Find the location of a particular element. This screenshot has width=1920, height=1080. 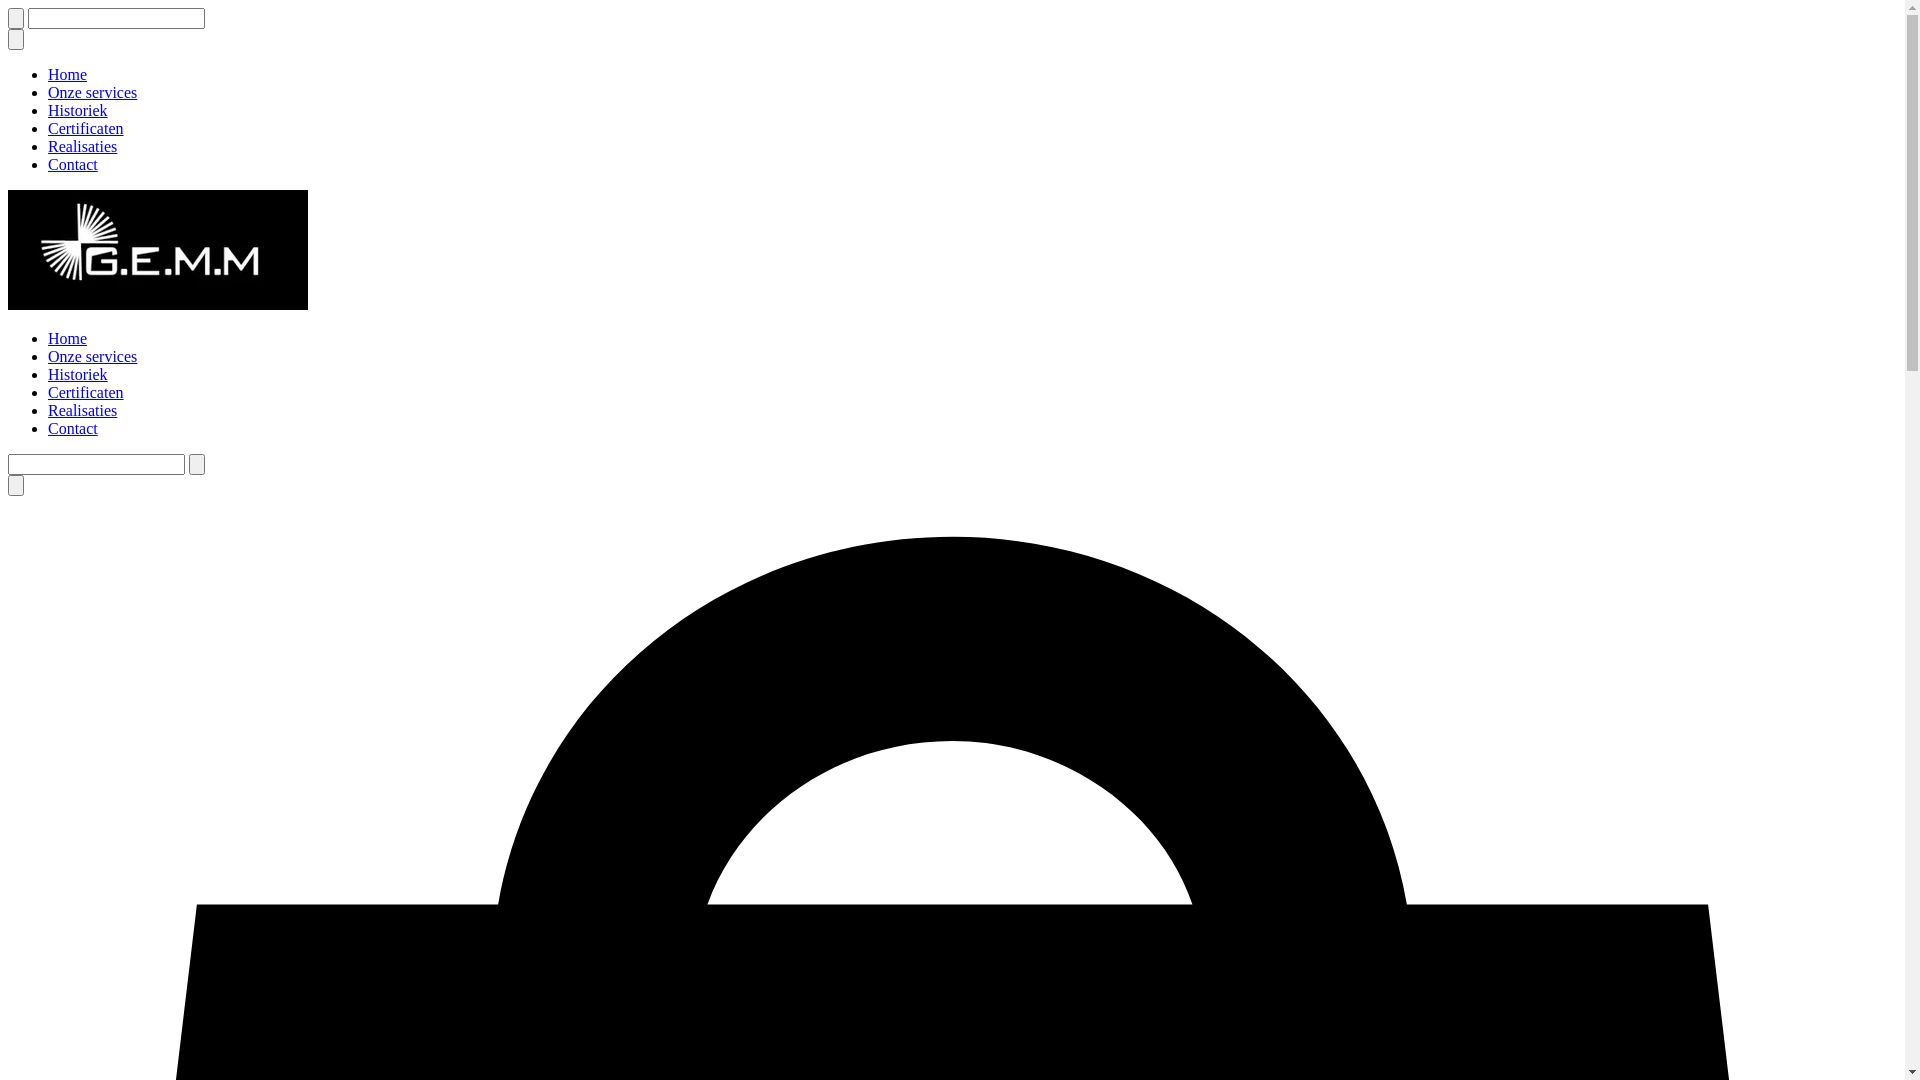

Certificaten is located at coordinates (86, 392).